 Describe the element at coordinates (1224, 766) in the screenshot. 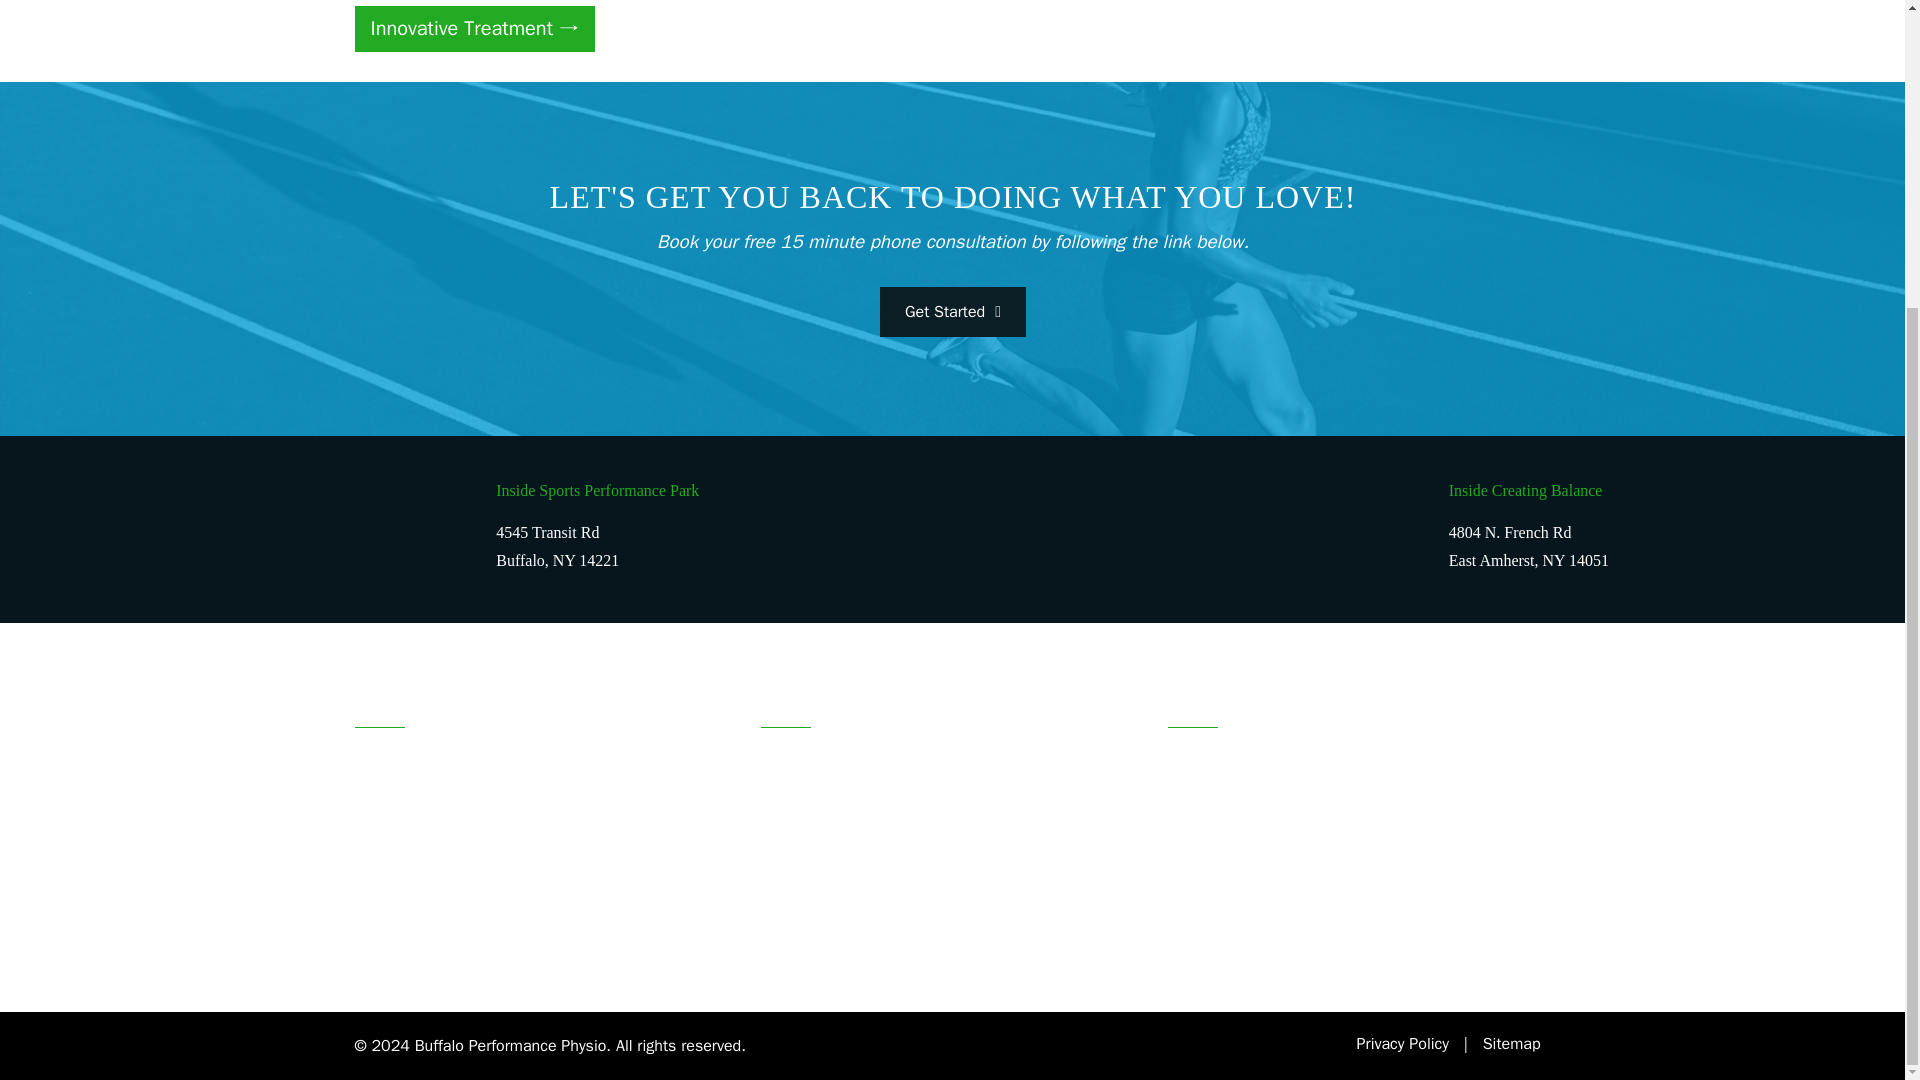

I see `Free Consultation` at that location.